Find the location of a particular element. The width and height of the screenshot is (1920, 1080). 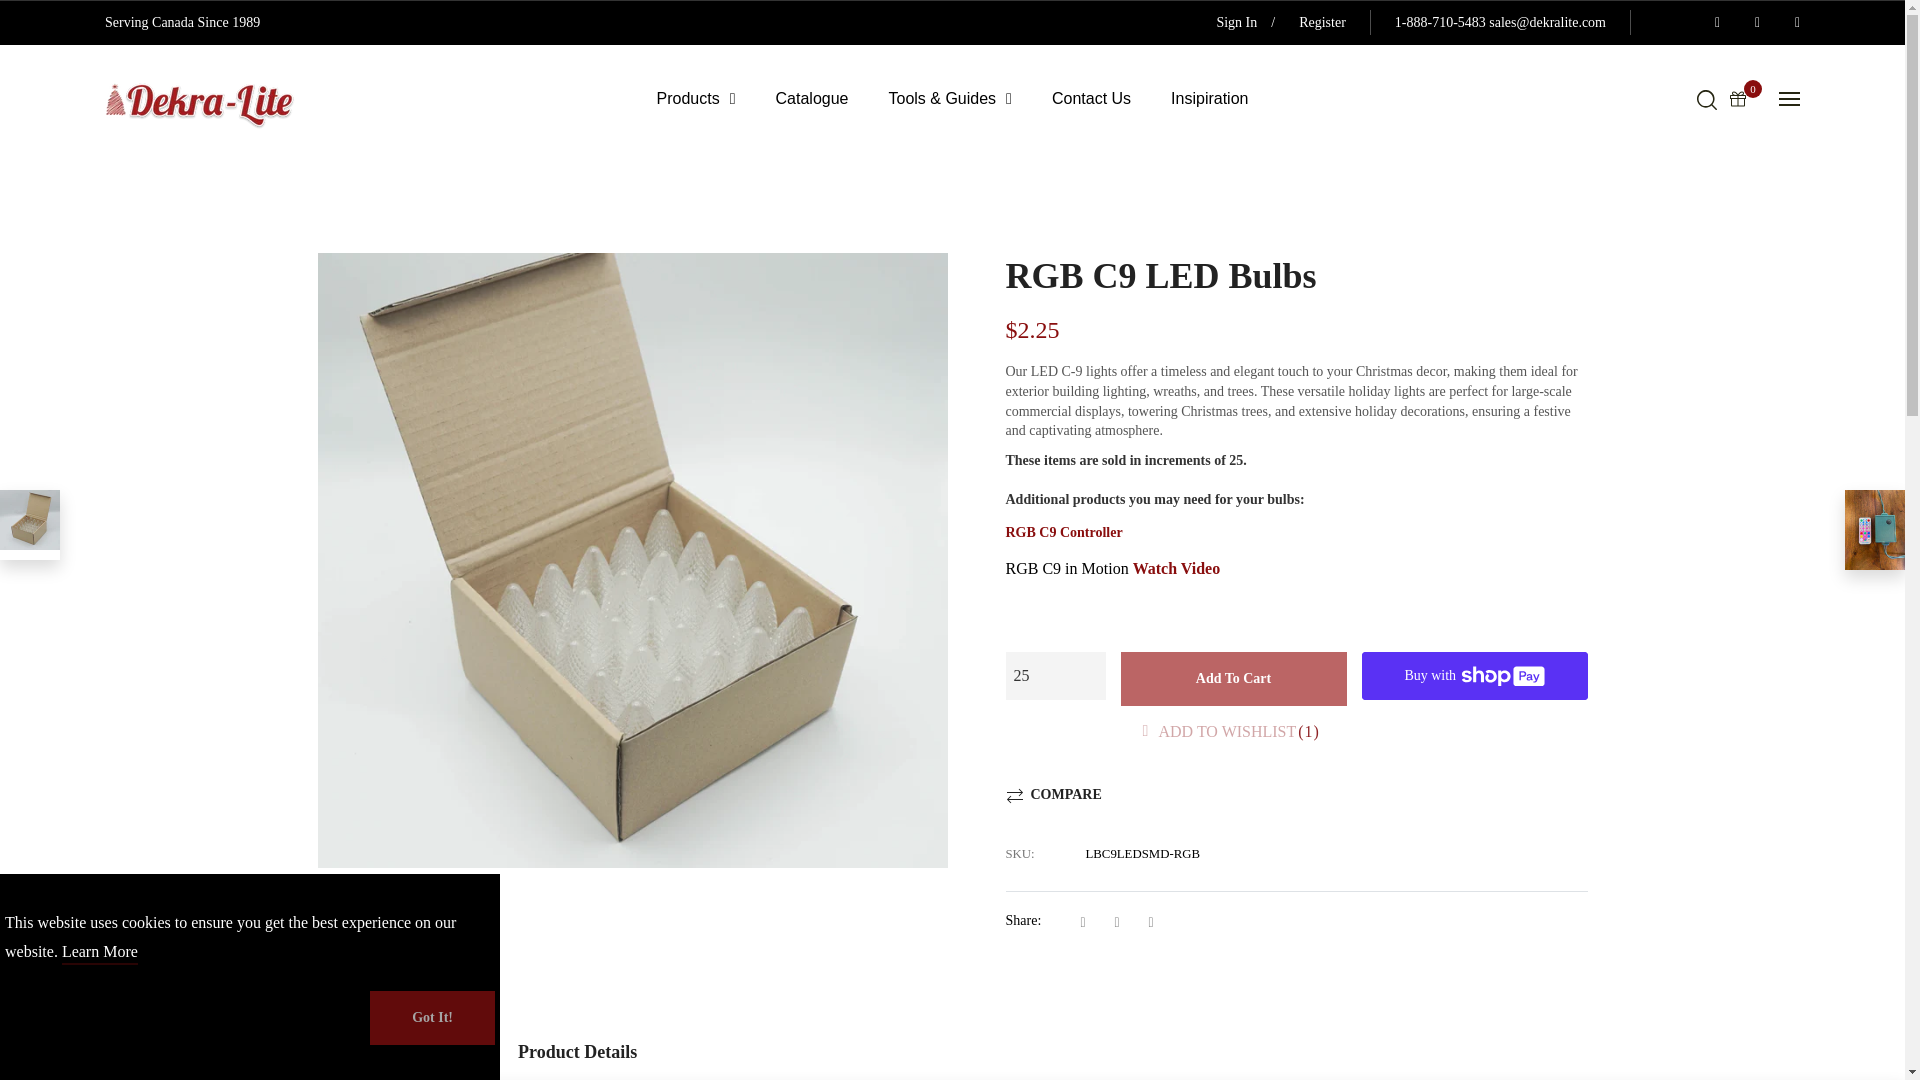

Dekra Lite Store on YouTube is located at coordinates (1792, 22).